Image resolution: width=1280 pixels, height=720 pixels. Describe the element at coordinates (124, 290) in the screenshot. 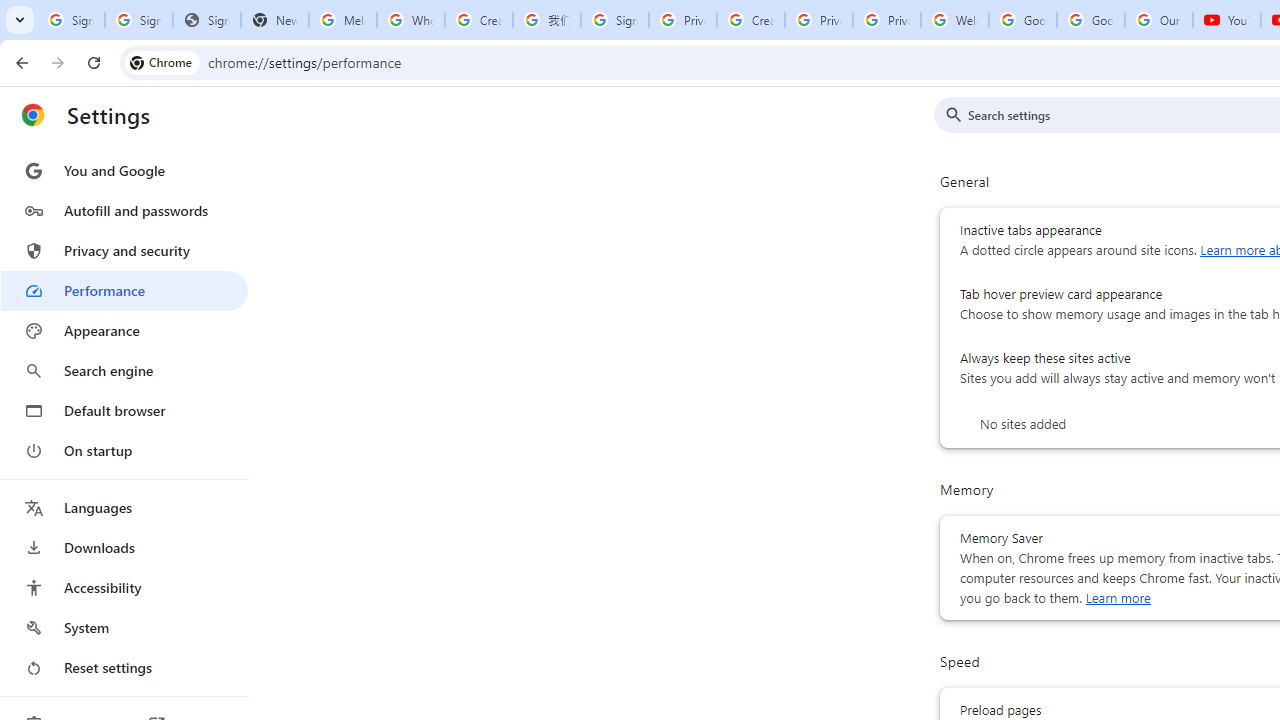

I see `Performance` at that location.